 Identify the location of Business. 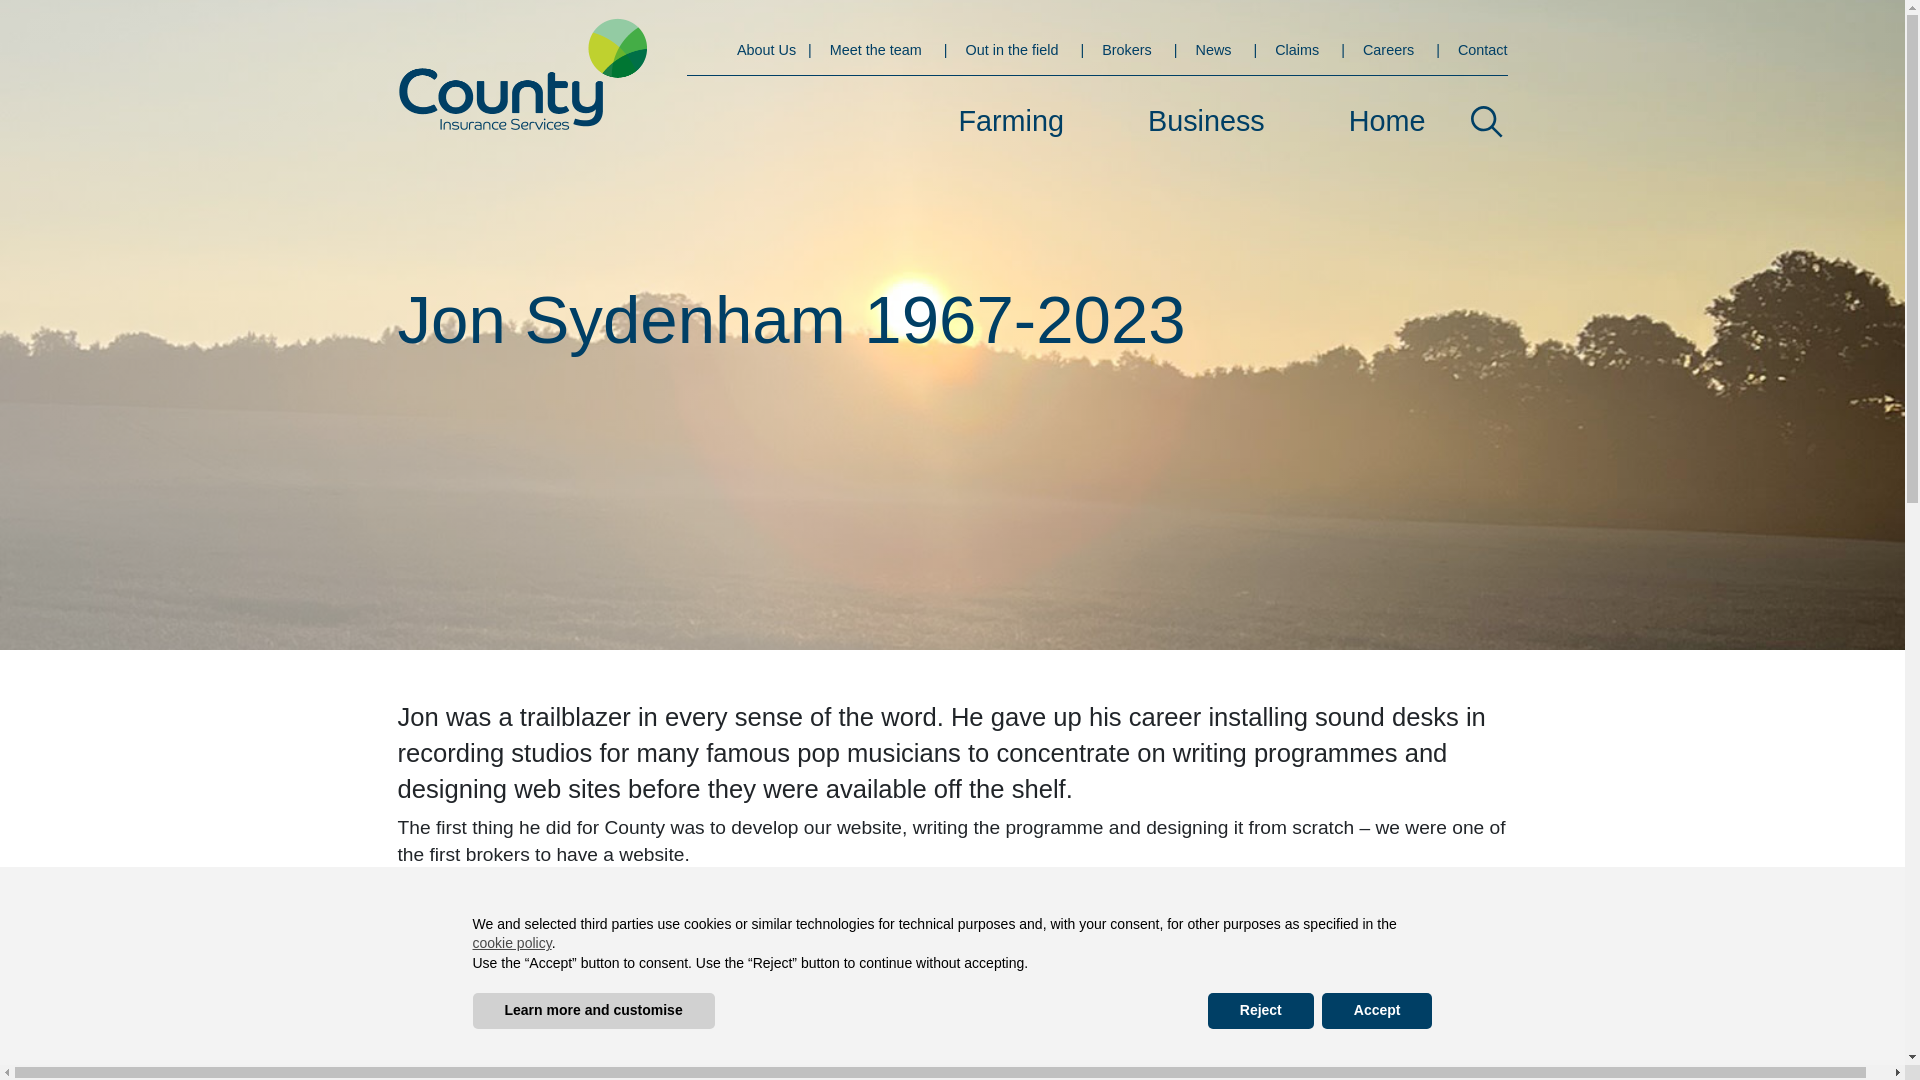
(1206, 121).